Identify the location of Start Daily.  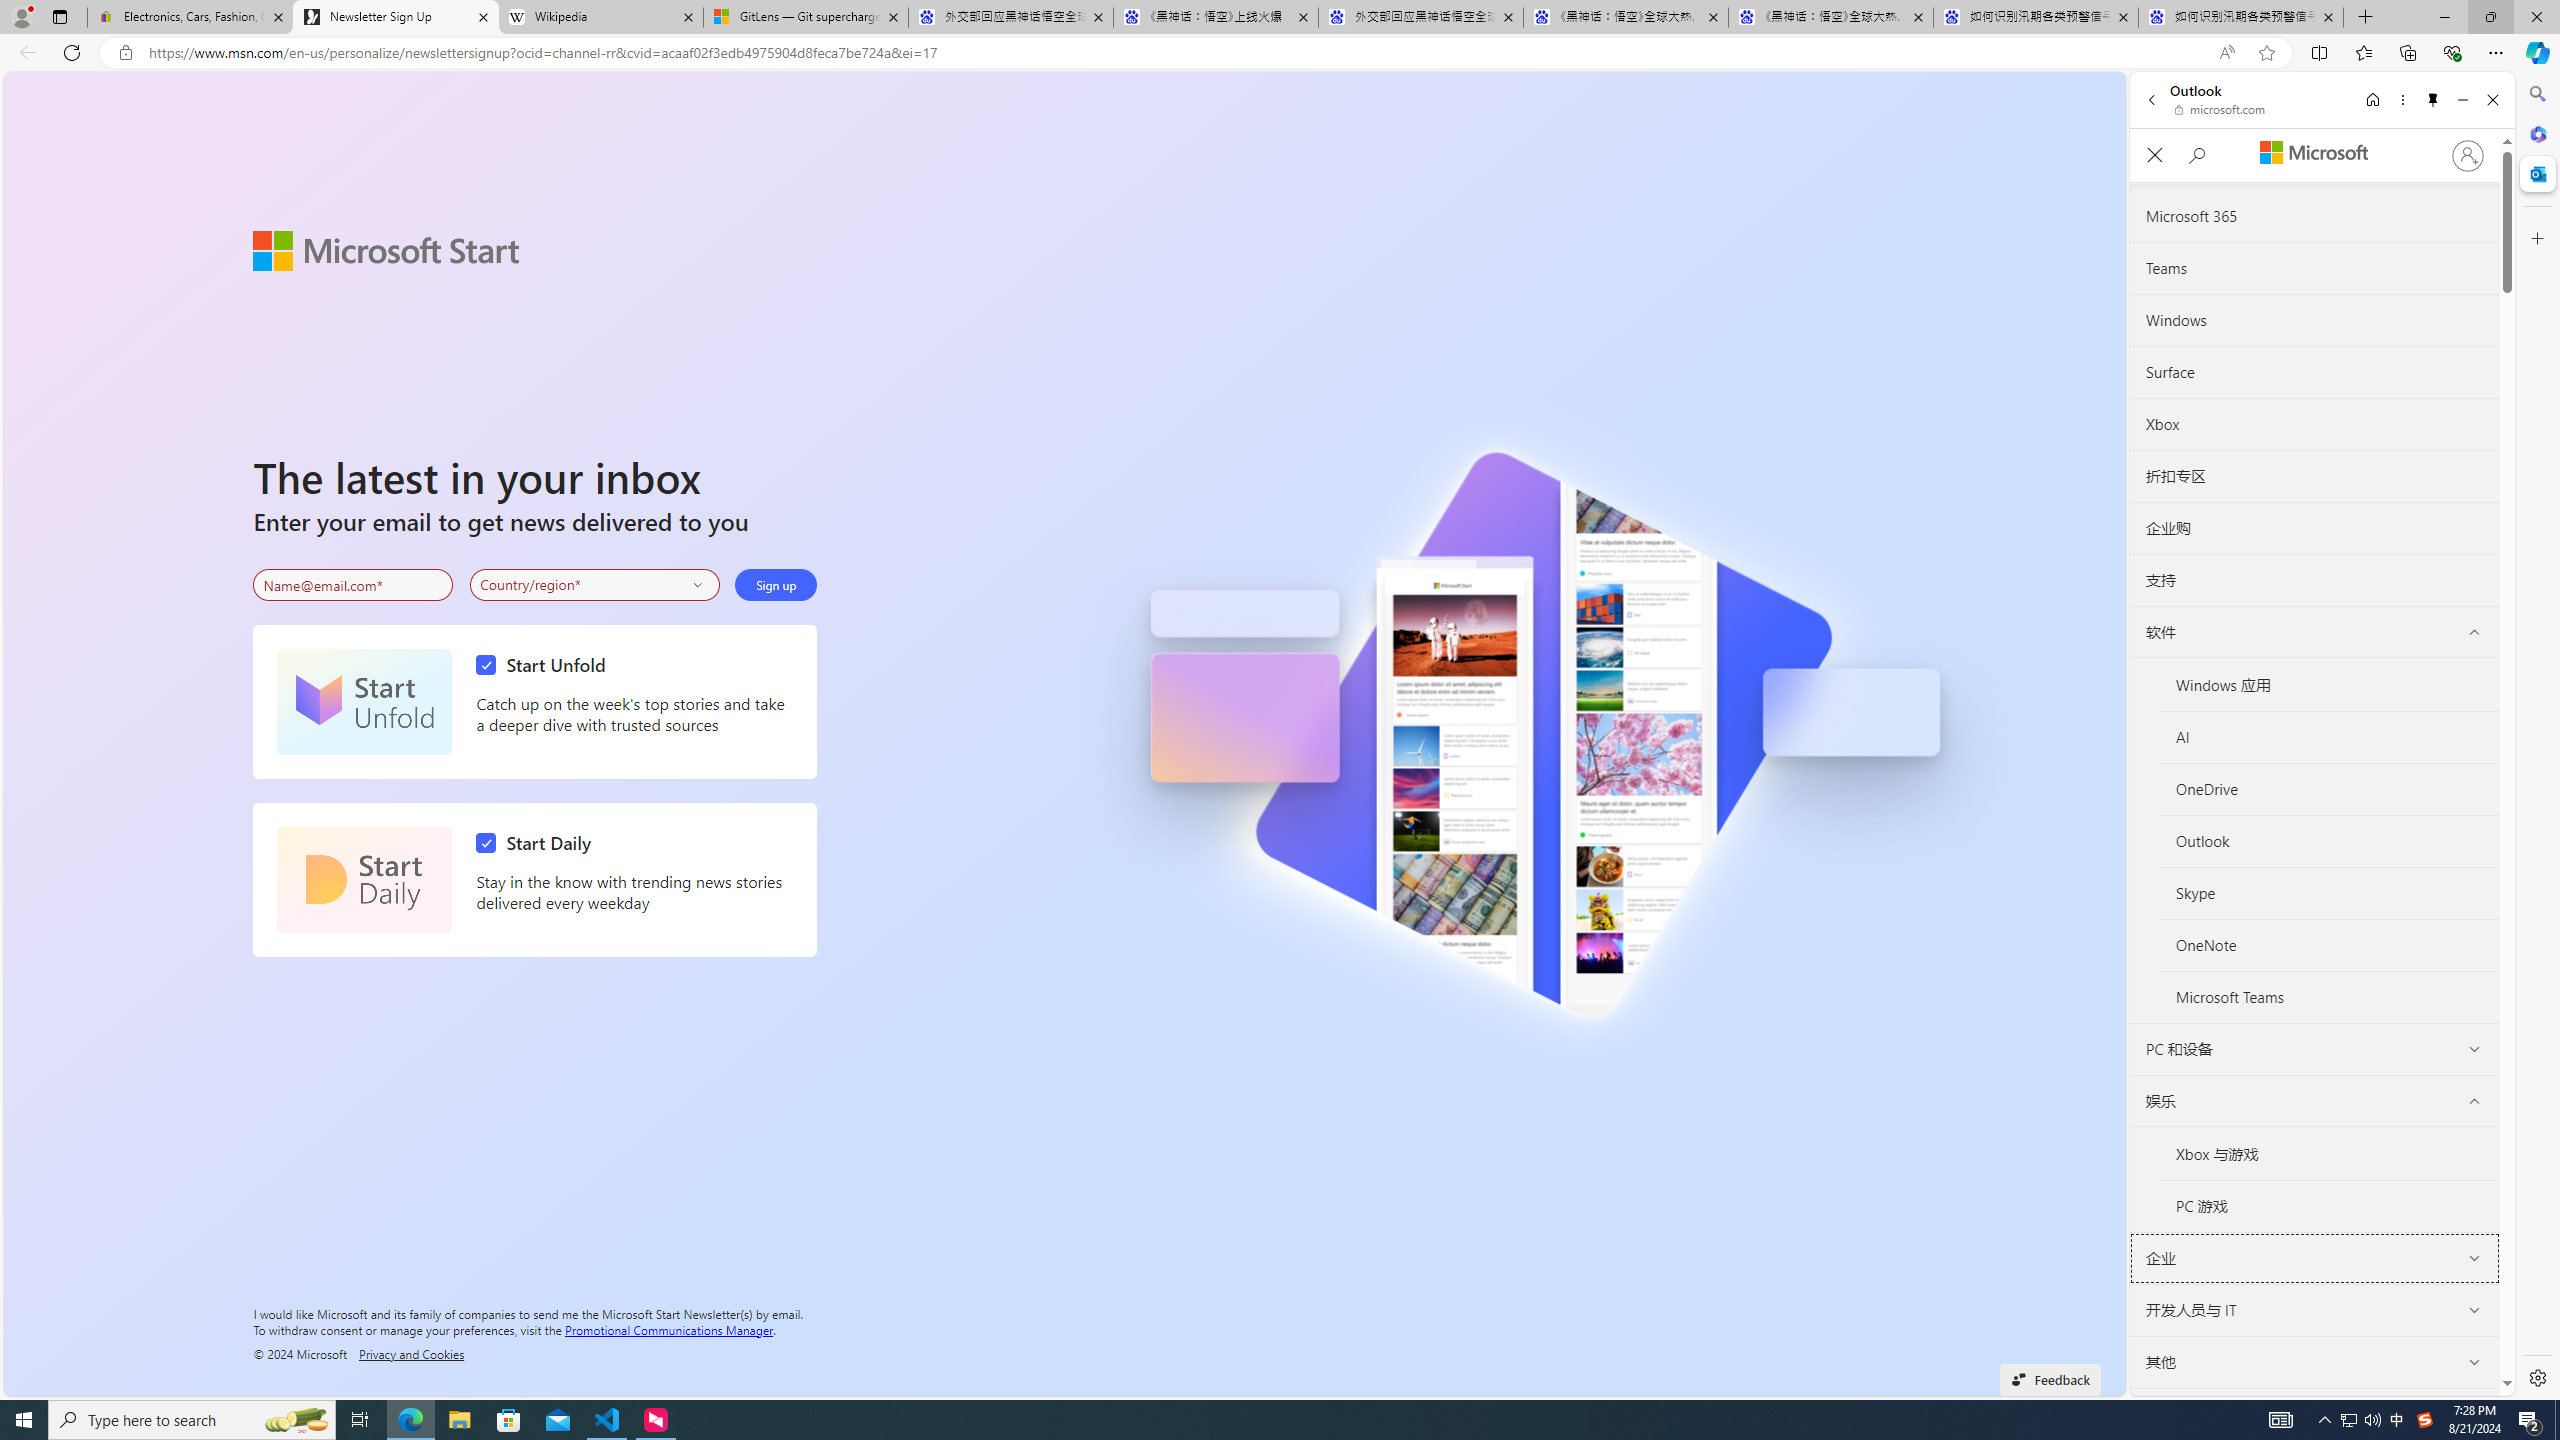
(364, 880).